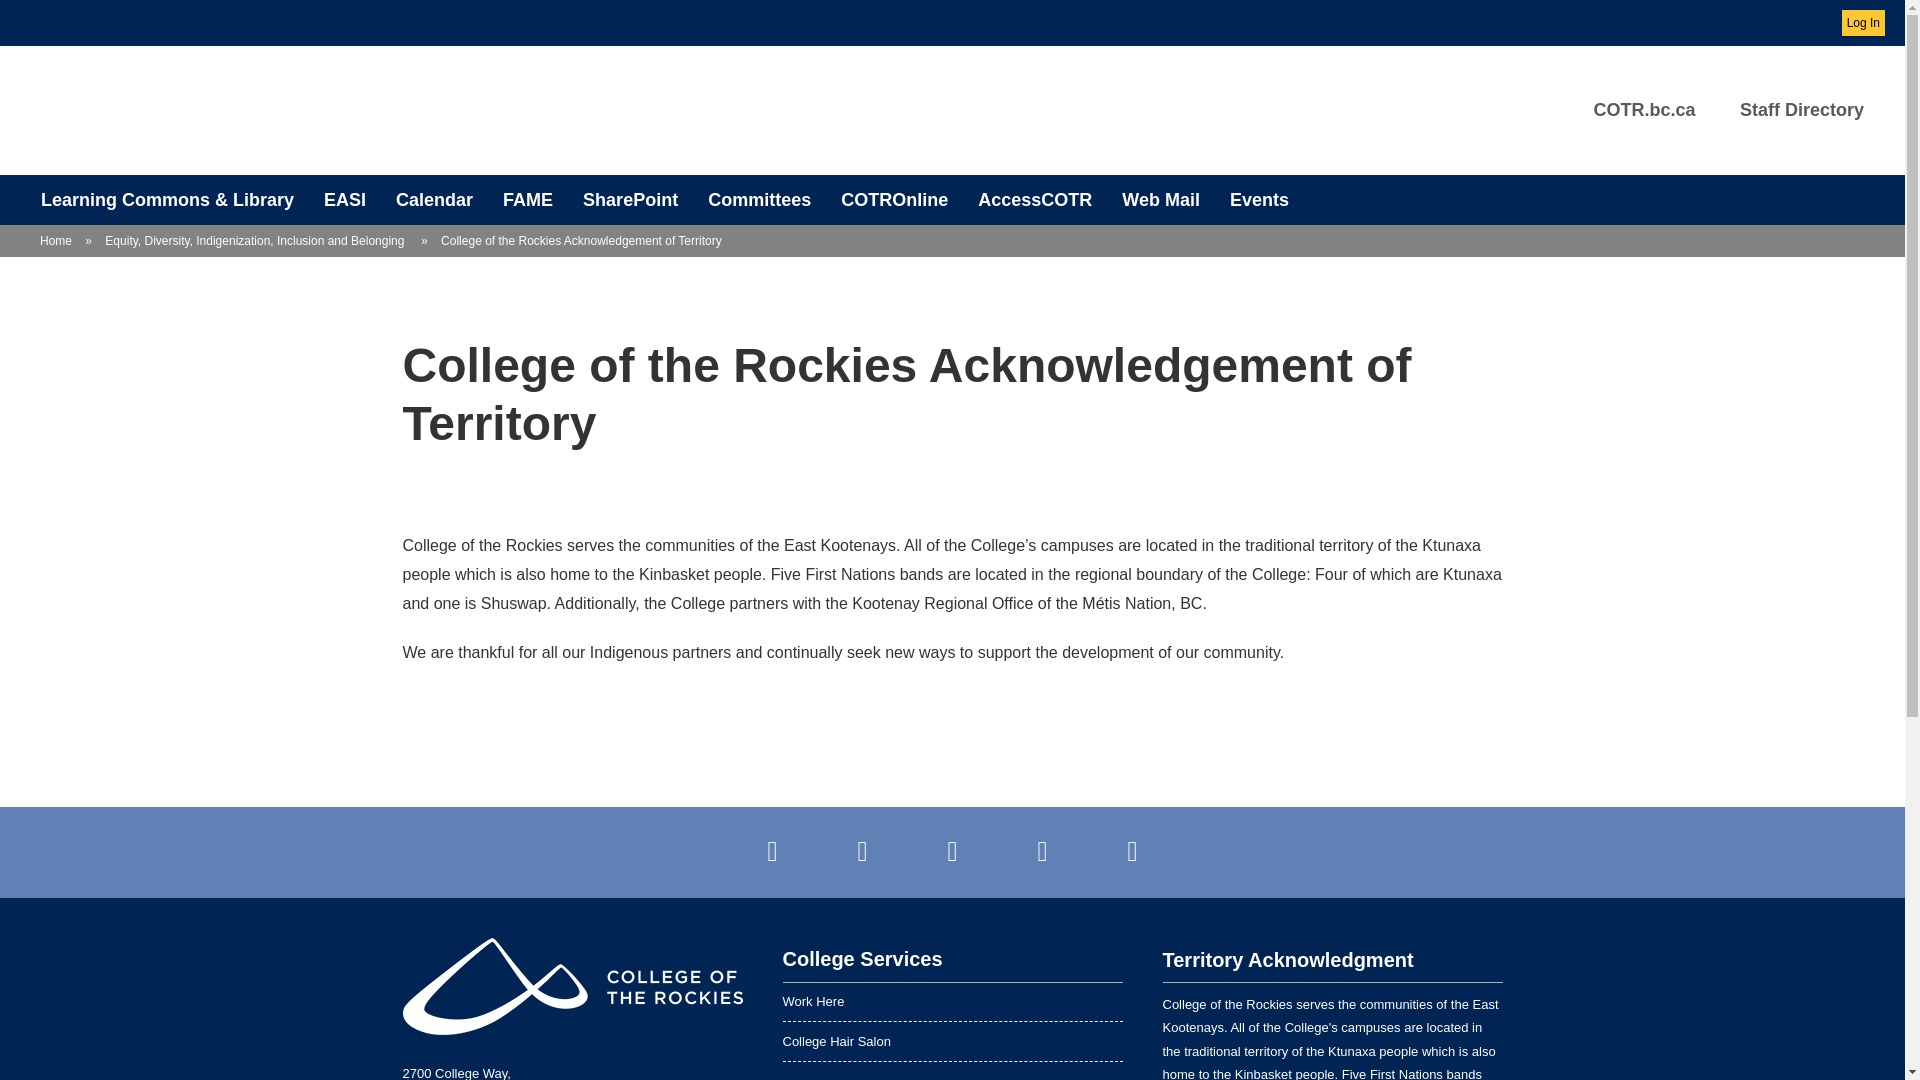  Describe the element at coordinates (1035, 199) in the screenshot. I see `AccessCOTR` at that location.